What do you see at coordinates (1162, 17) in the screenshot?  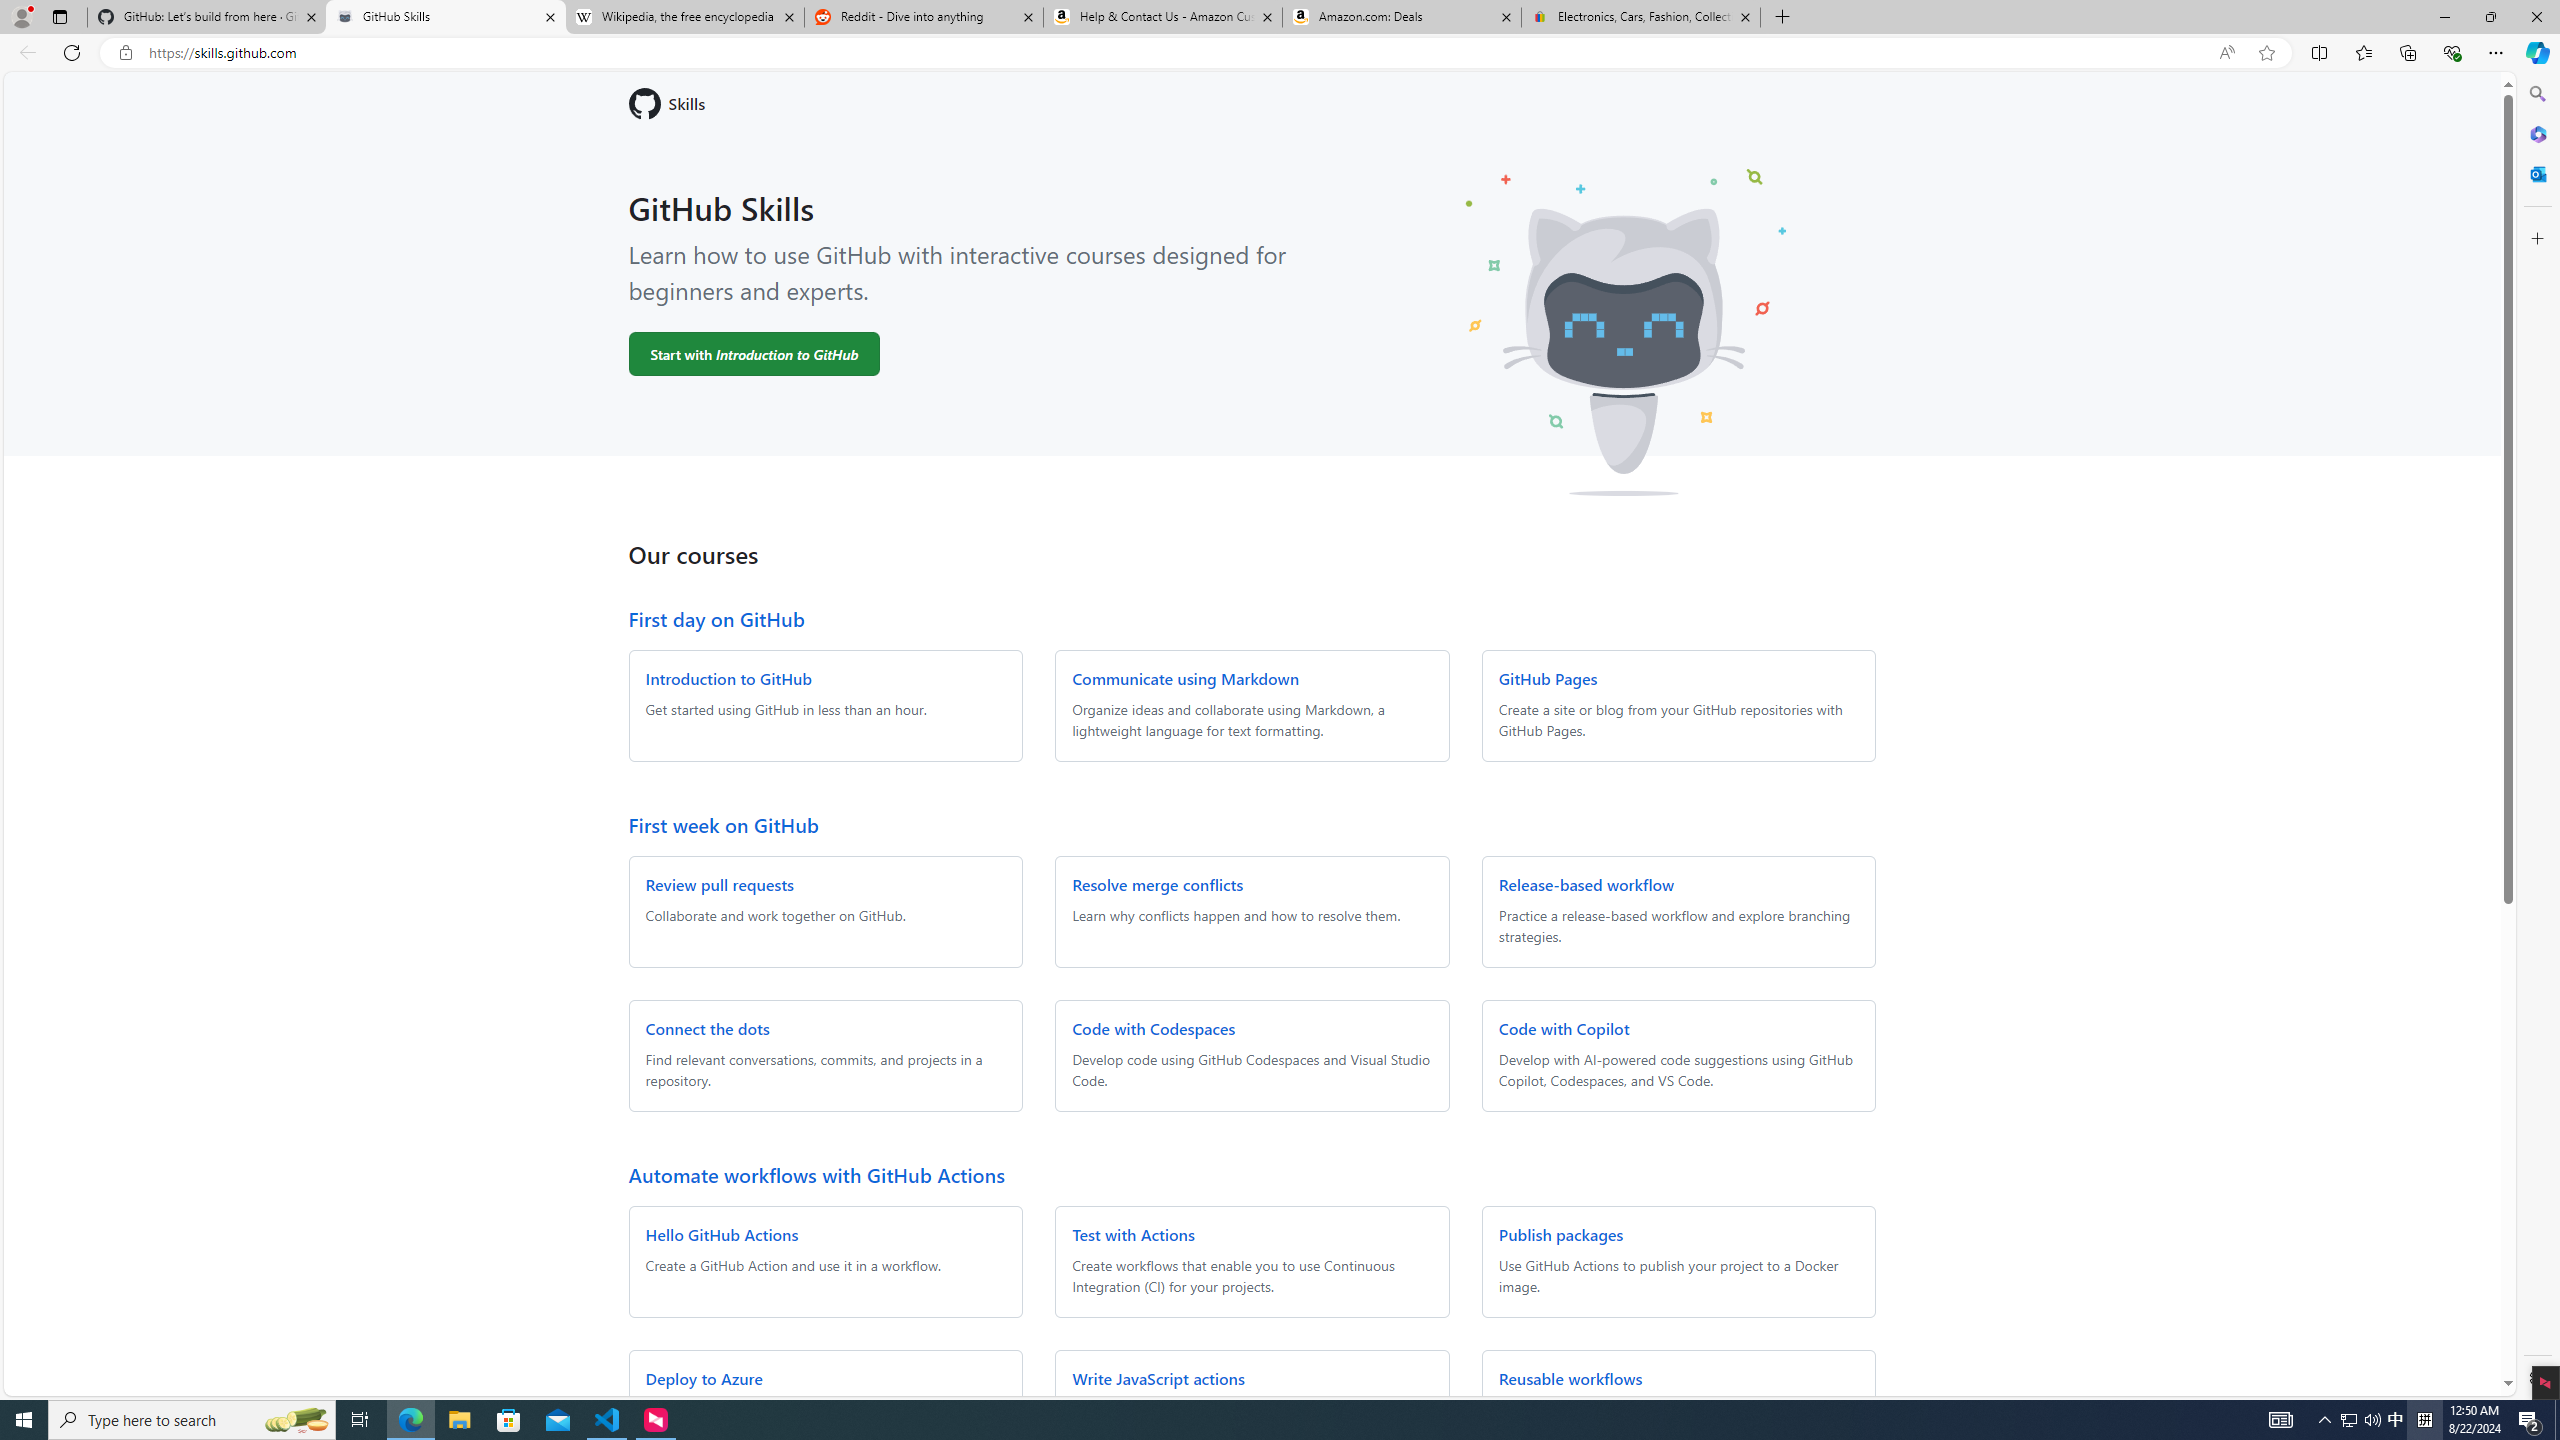 I see `Help & Contact Us - Amazon Customer Service` at bounding box center [1162, 17].